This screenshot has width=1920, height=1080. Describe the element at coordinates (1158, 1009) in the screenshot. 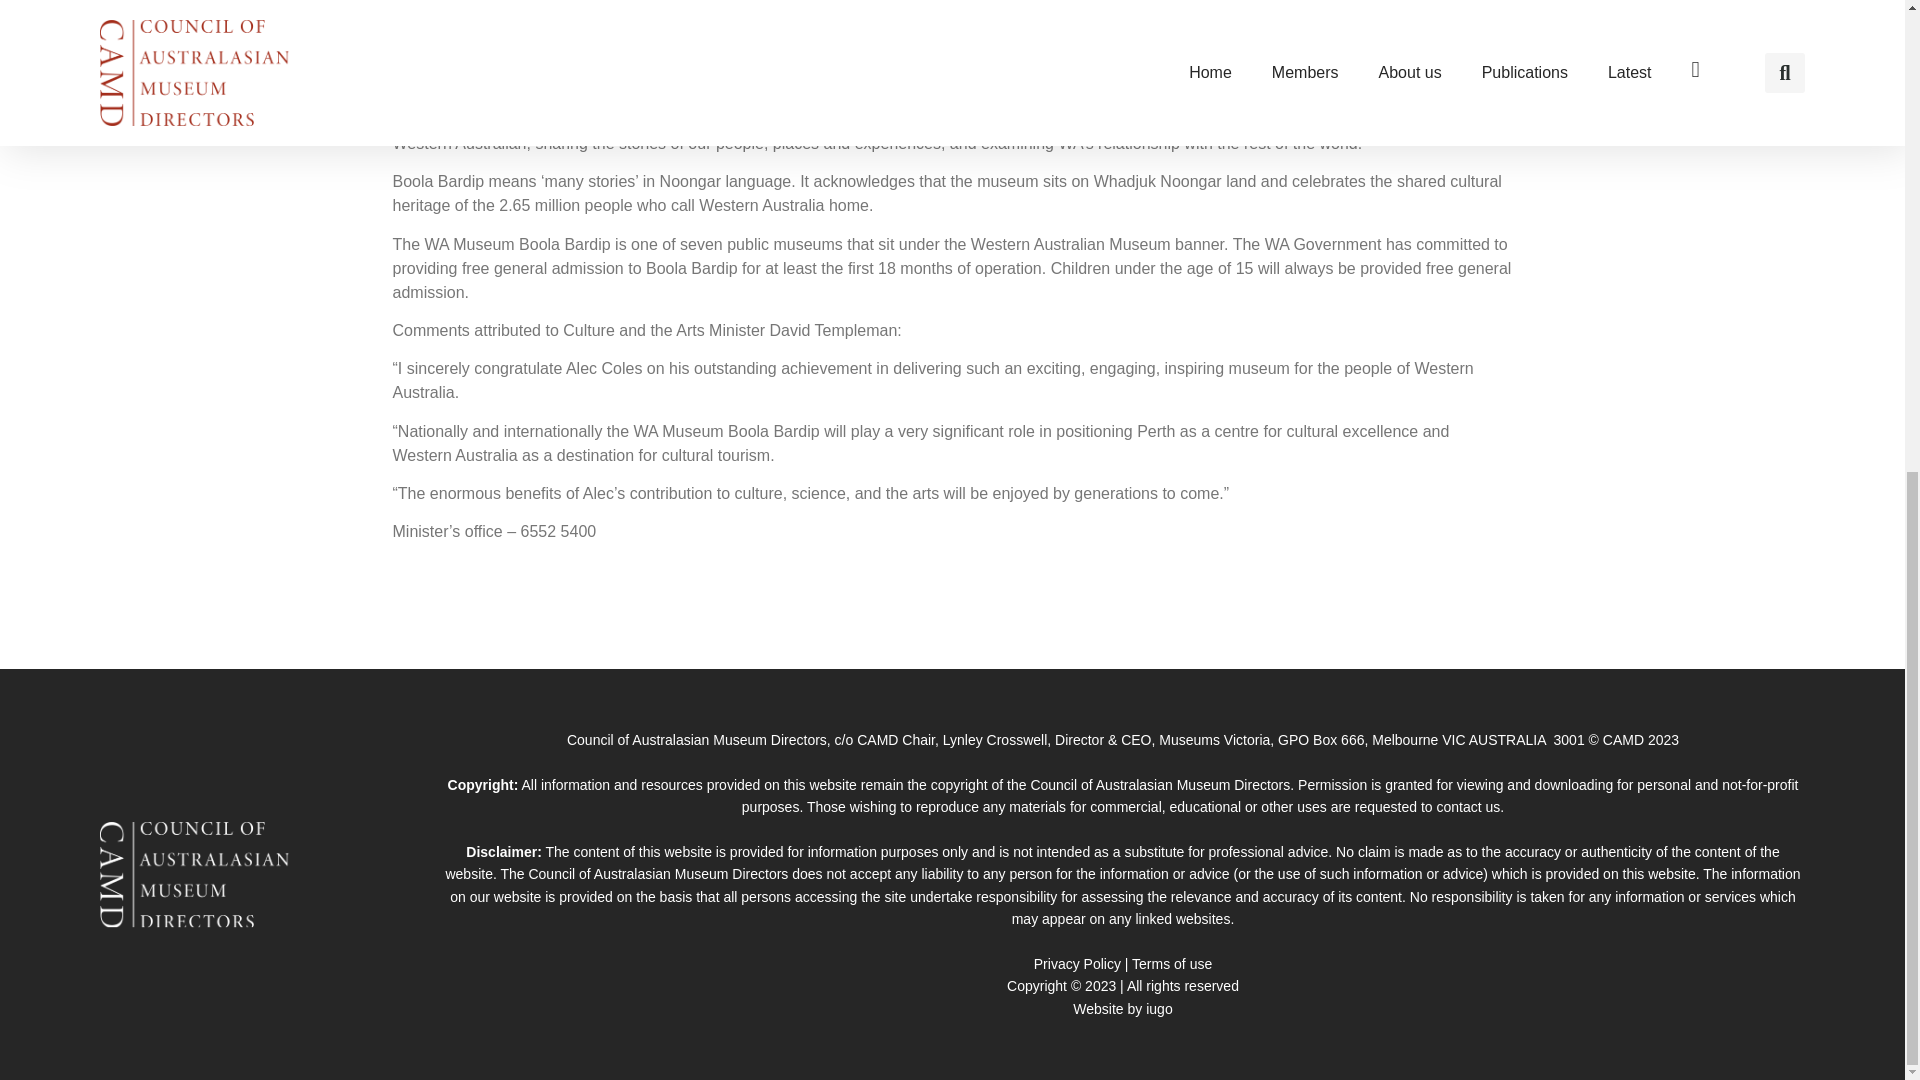

I see `iugo` at that location.